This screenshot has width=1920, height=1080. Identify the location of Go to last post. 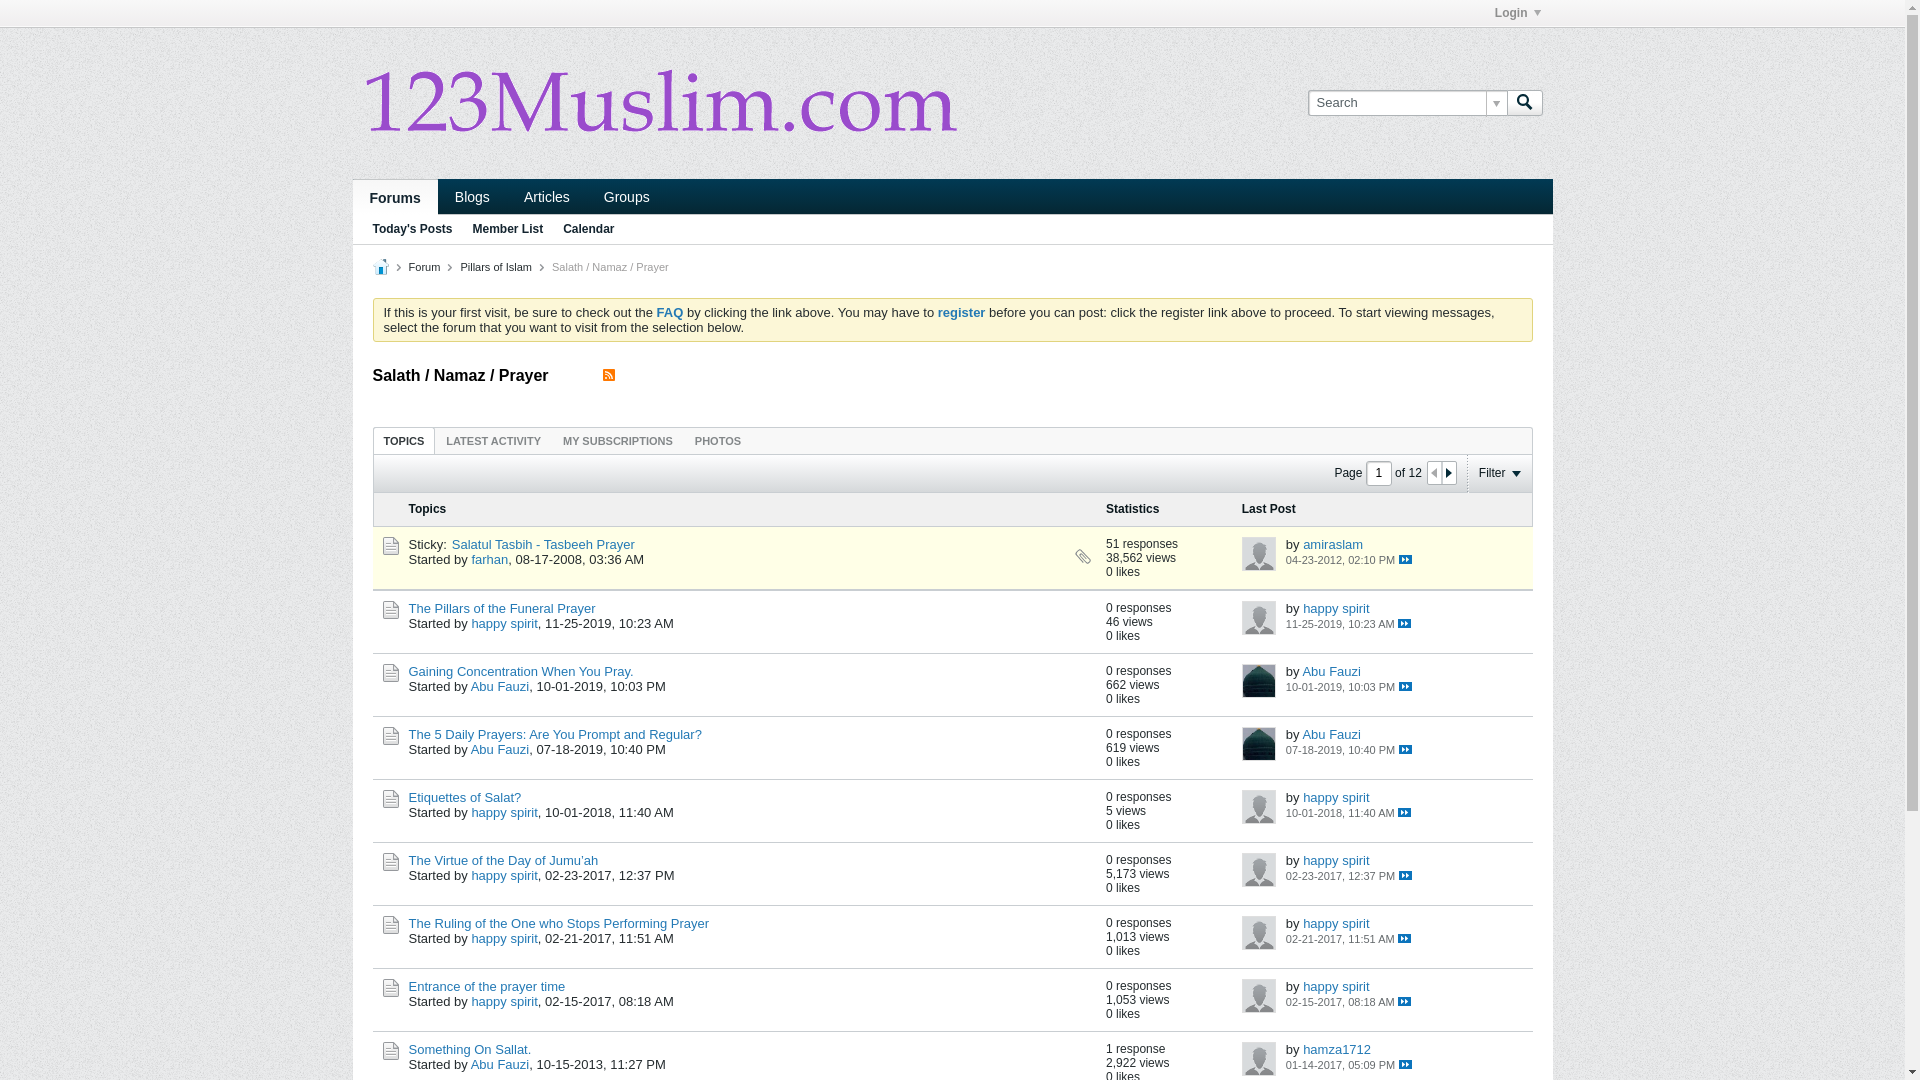
(1406, 876).